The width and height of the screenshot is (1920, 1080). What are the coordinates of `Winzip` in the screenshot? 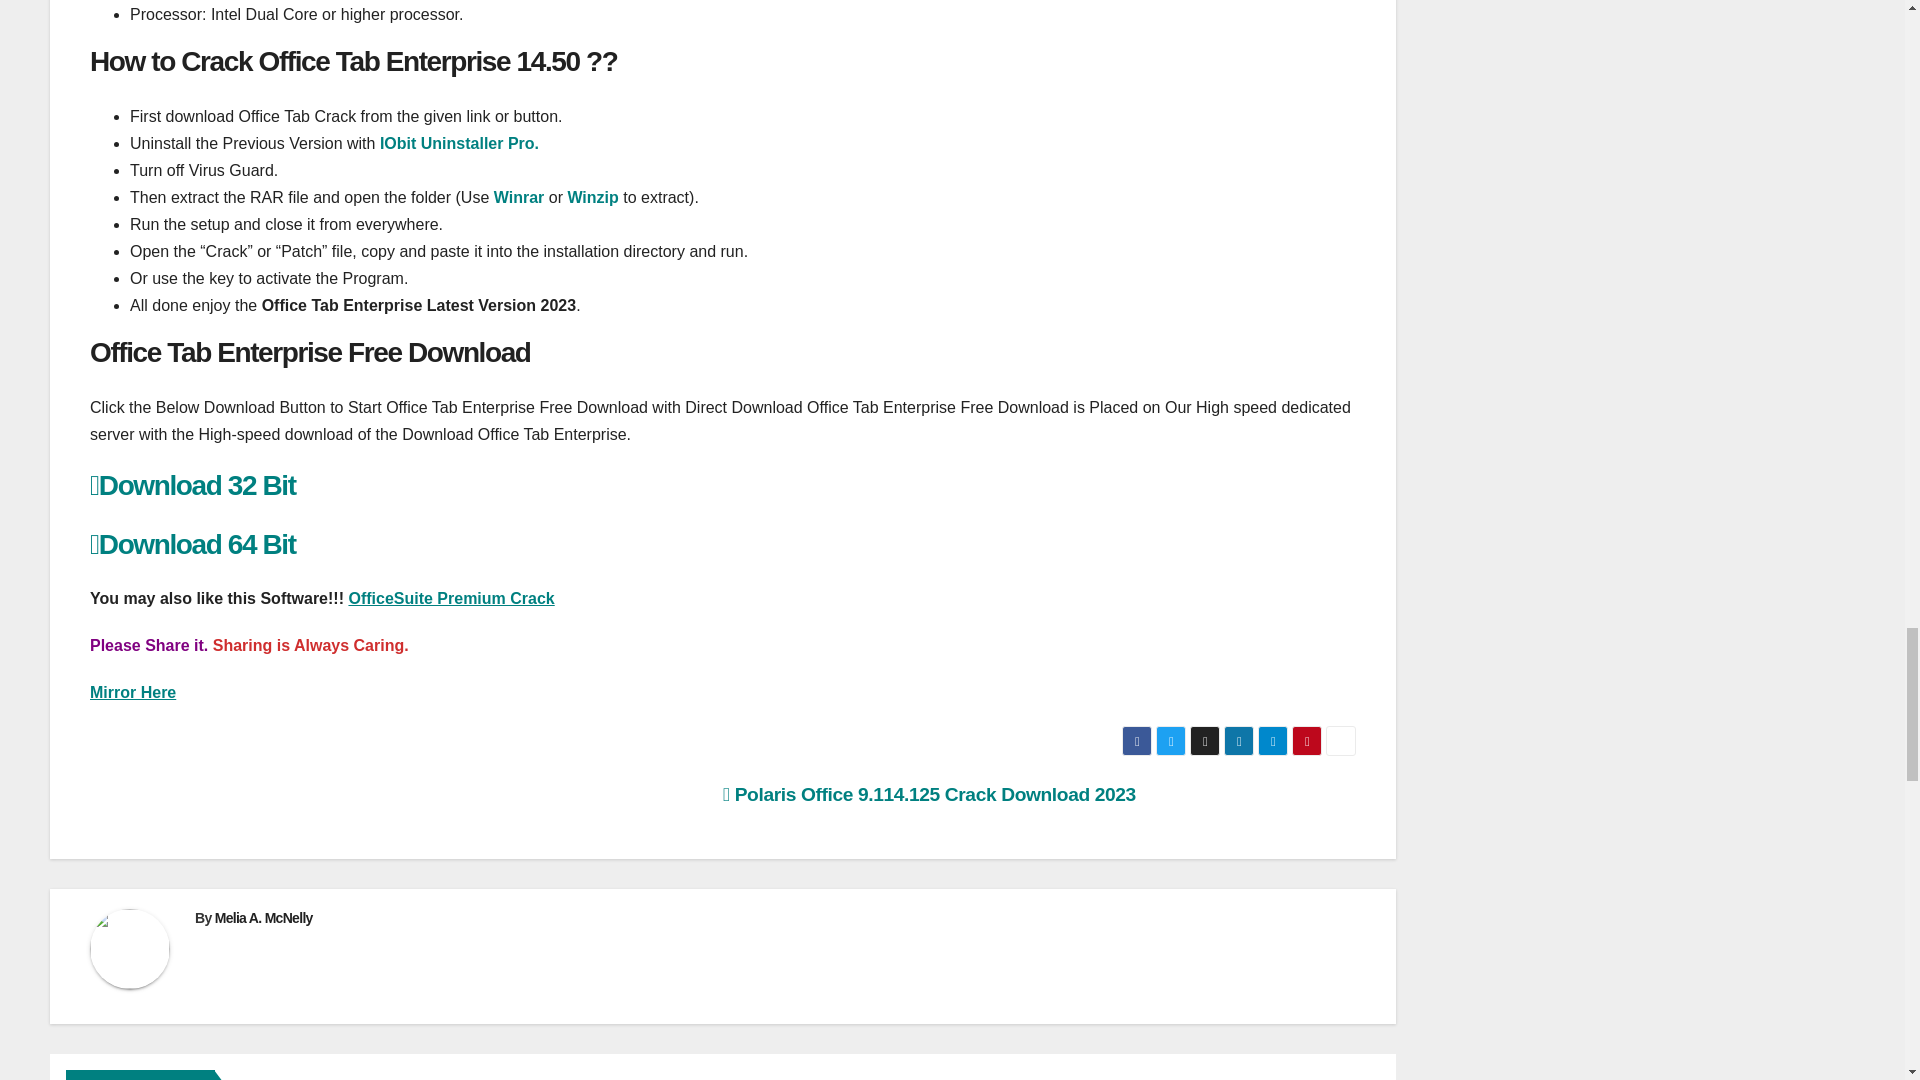 It's located at (592, 198).